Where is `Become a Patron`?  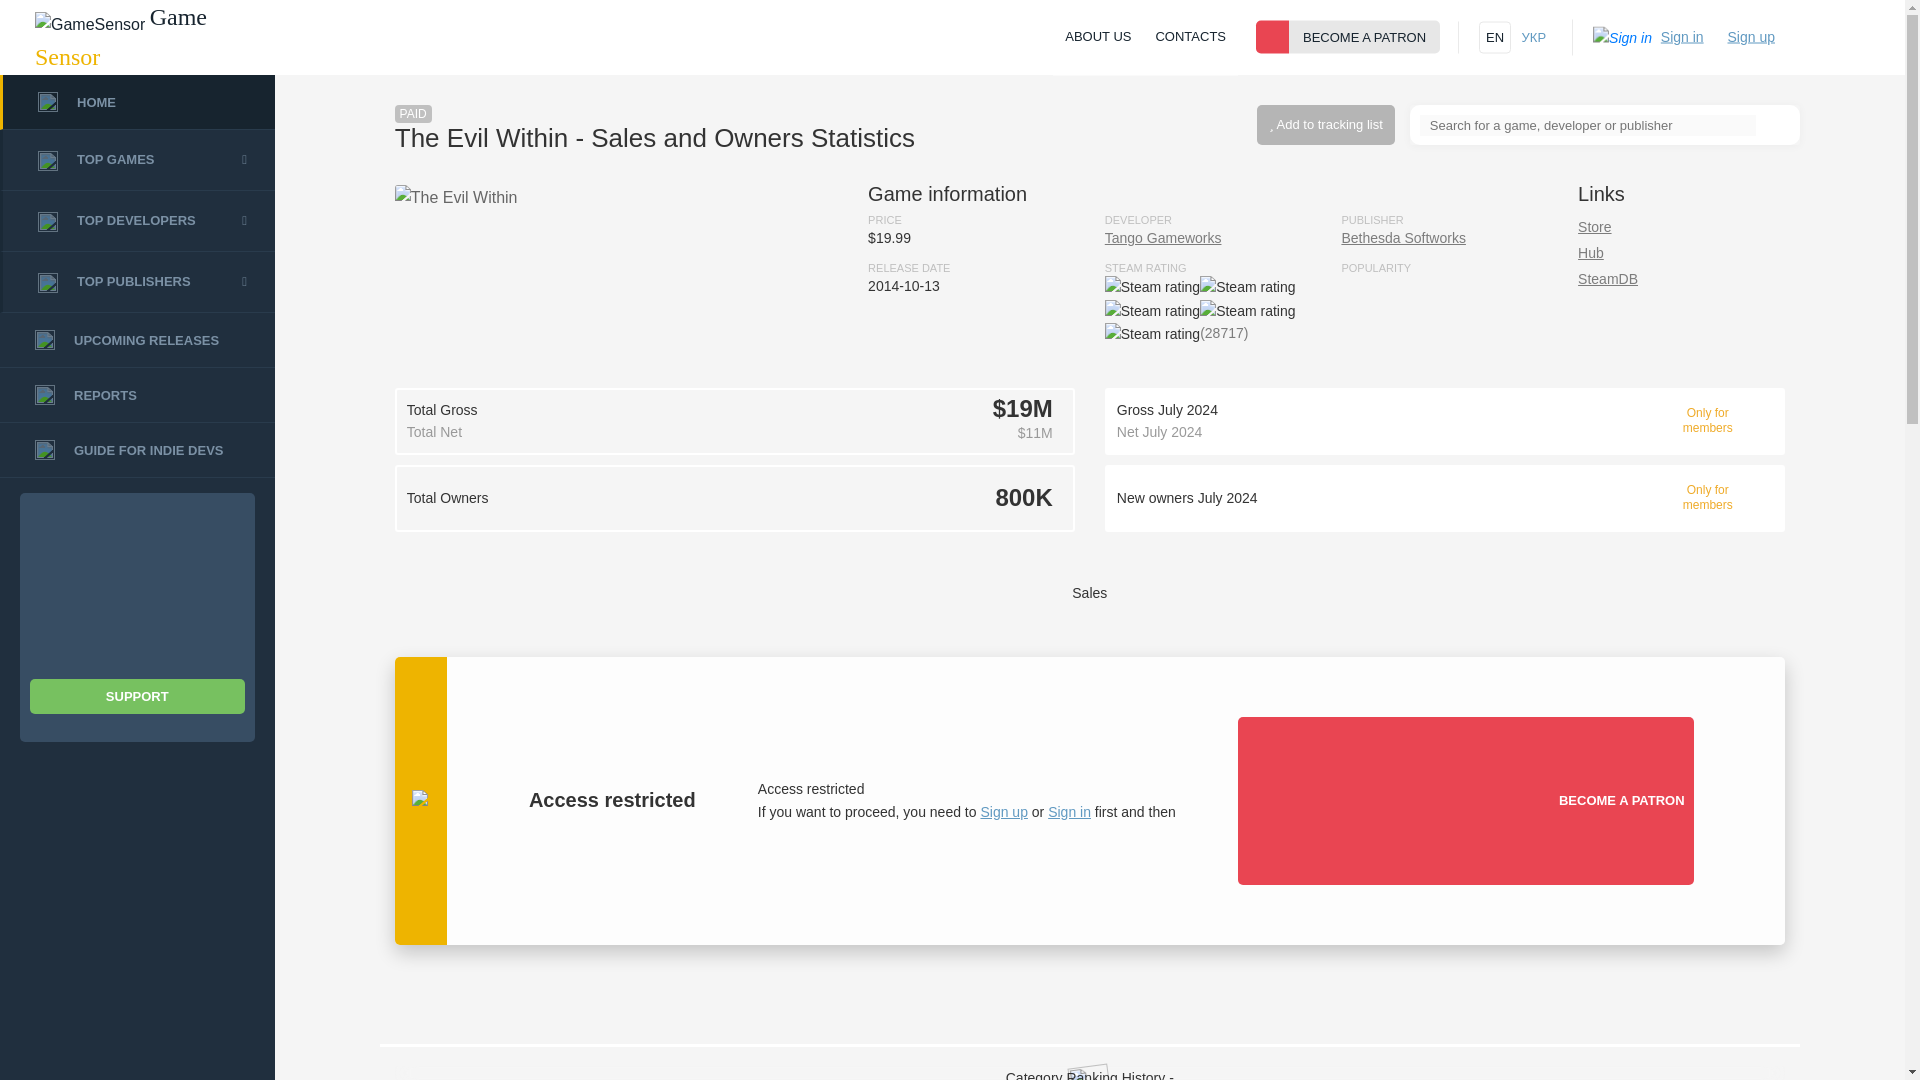
Become a Patron is located at coordinates (1272, 37).